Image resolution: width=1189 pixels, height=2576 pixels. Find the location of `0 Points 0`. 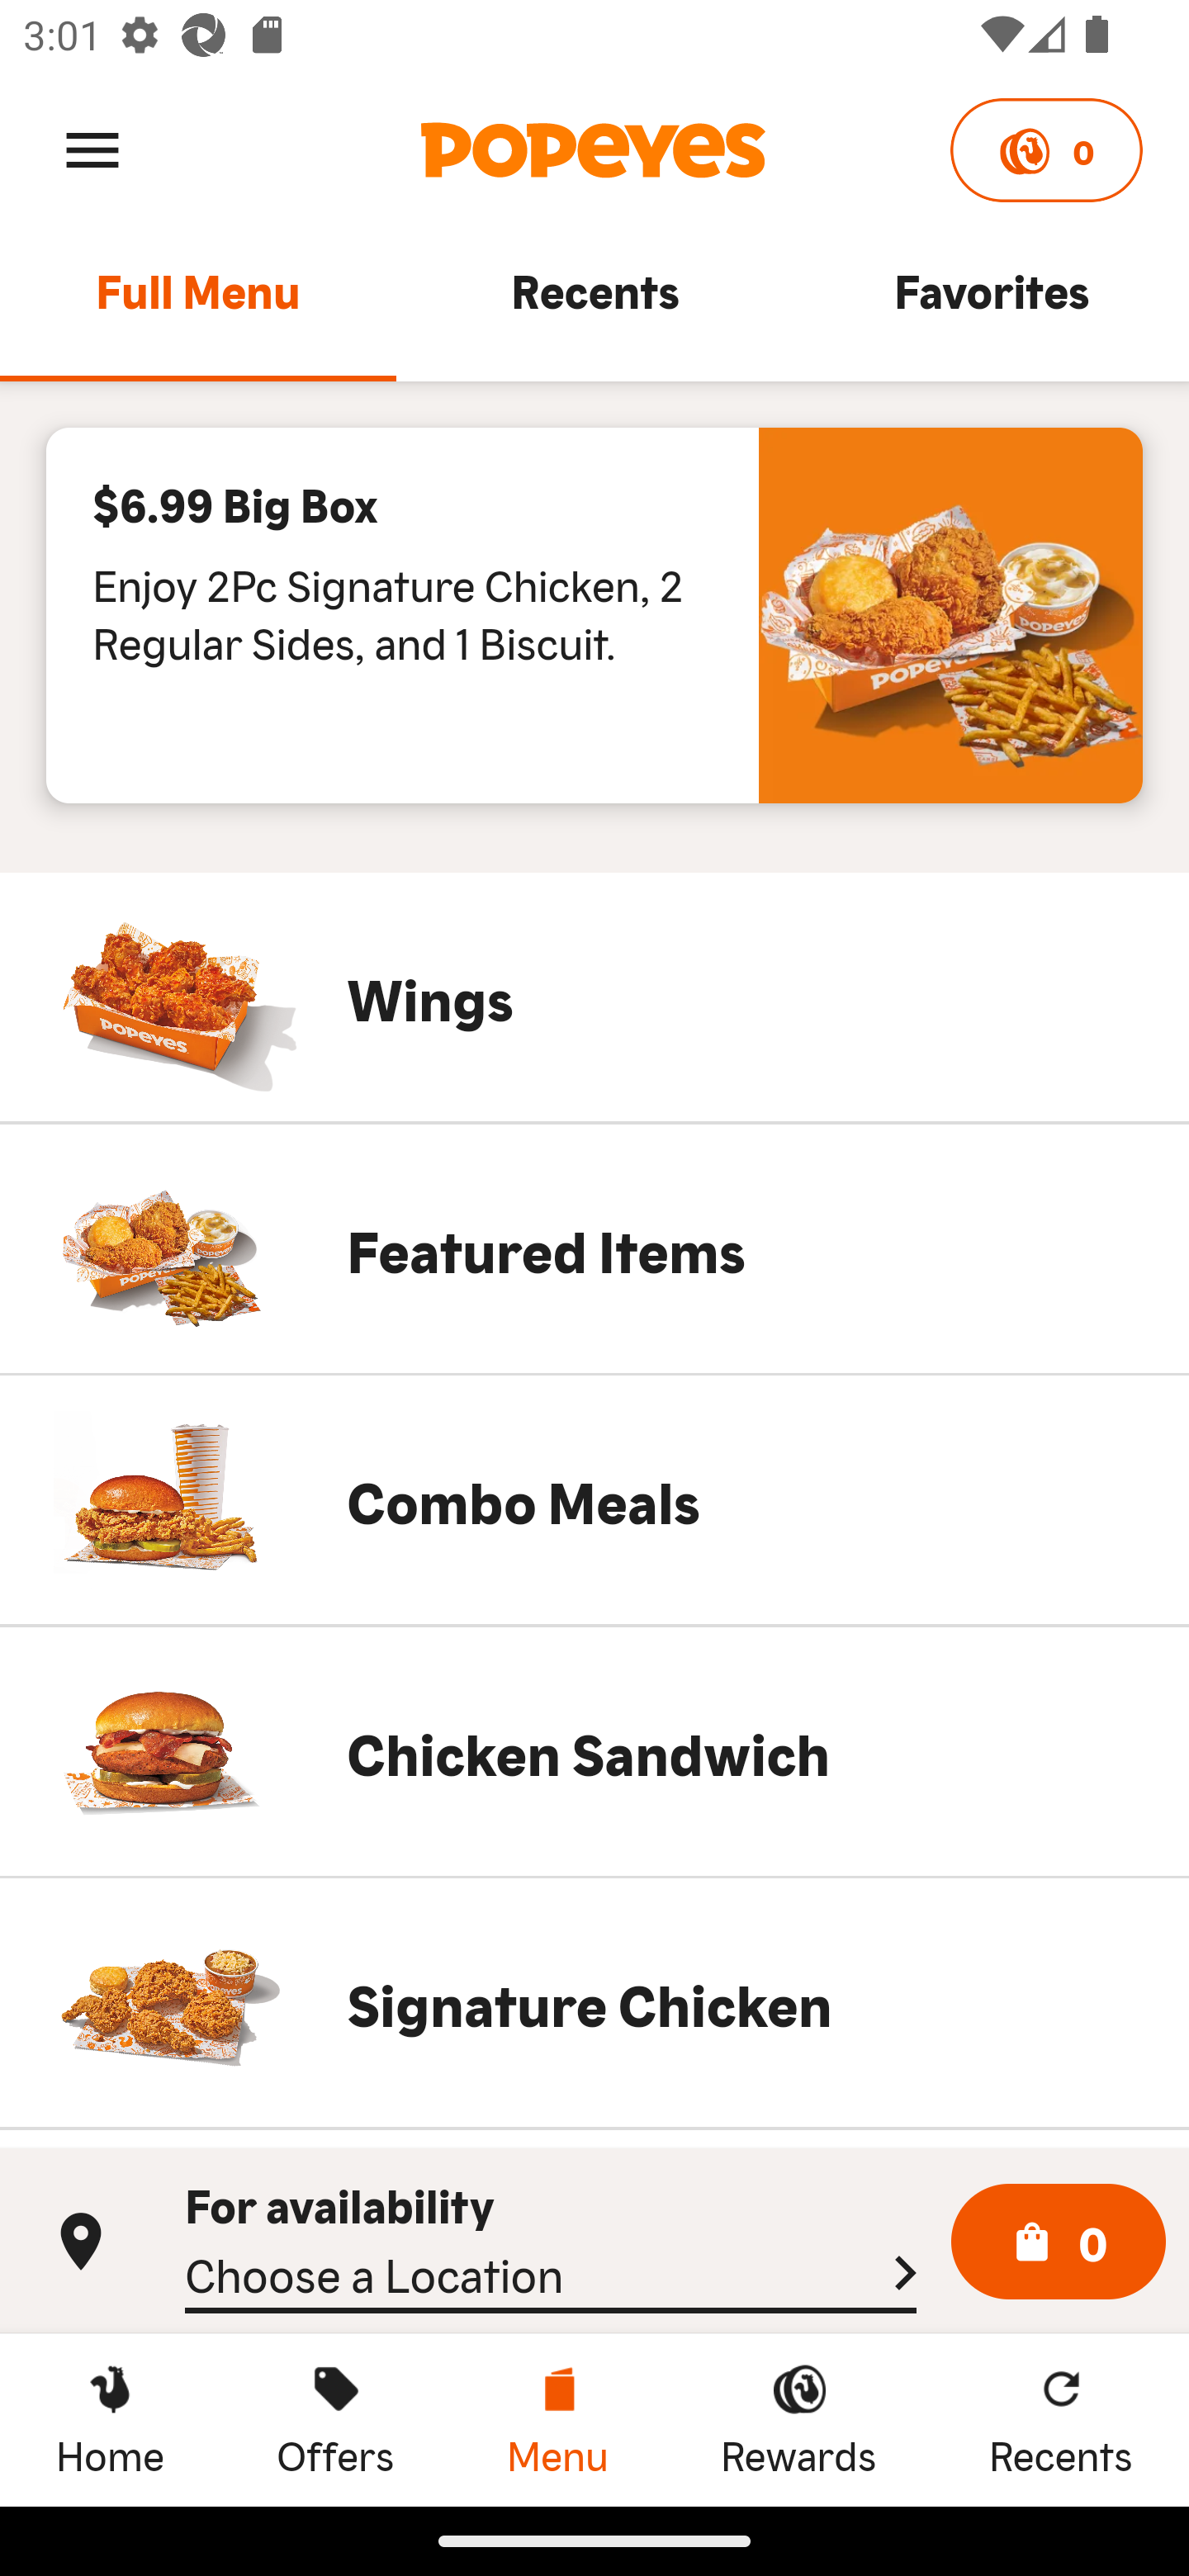

0 Points 0 is located at coordinates (1045, 150).